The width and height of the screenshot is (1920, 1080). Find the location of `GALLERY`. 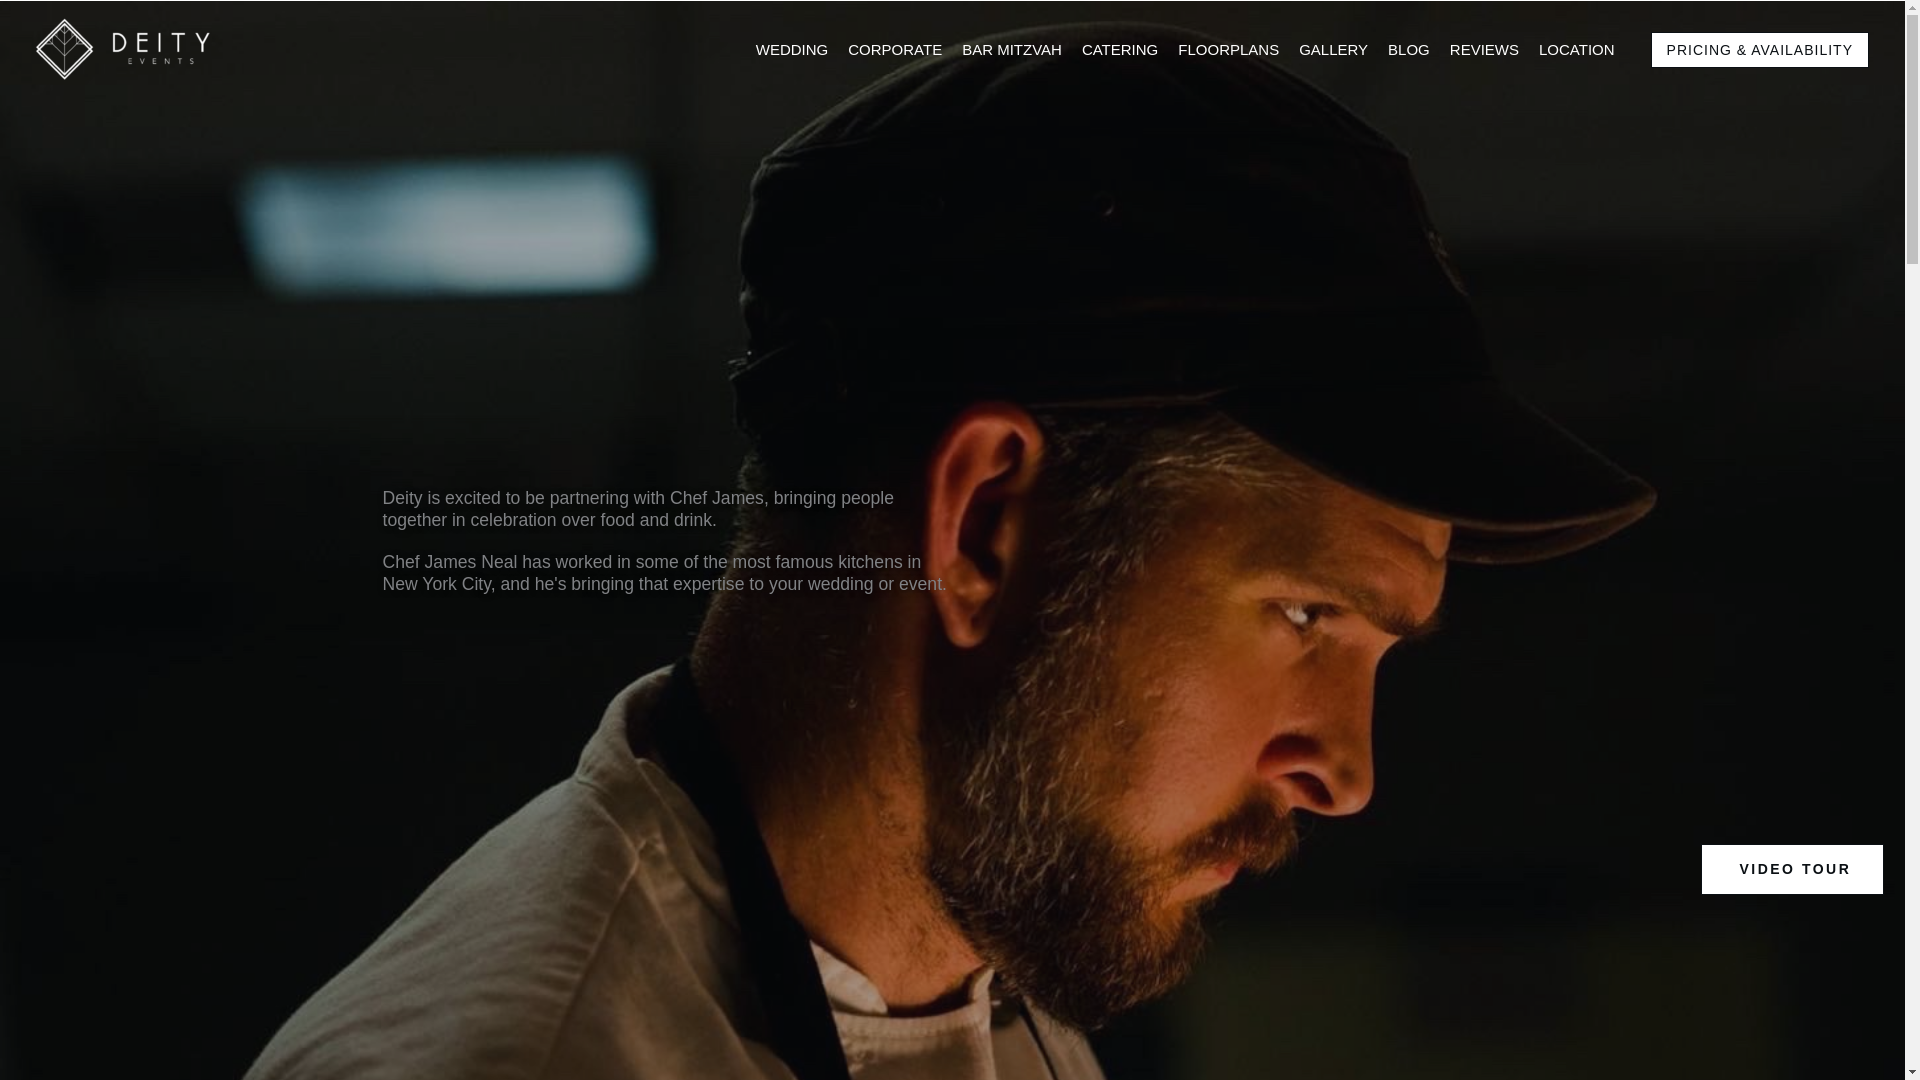

GALLERY is located at coordinates (1338, 50).